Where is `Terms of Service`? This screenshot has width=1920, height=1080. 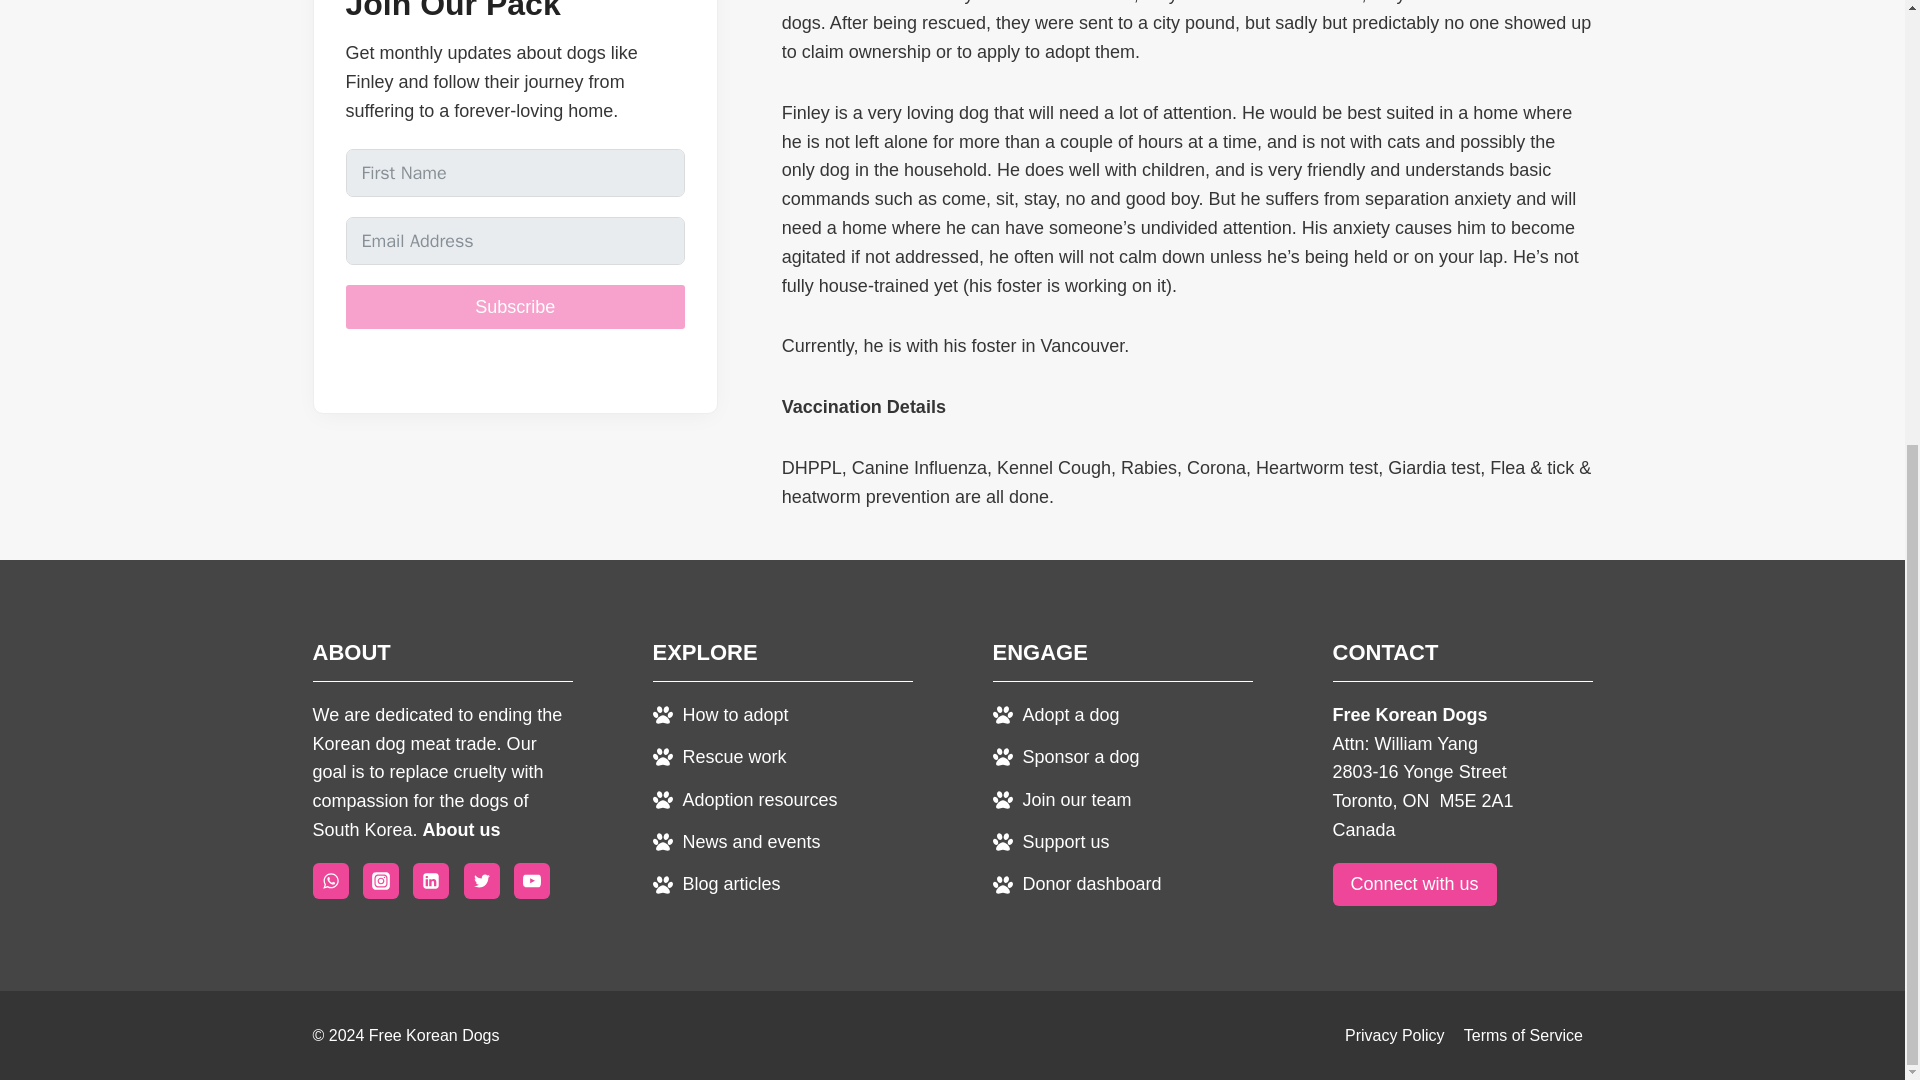
Terms of Service is located at coordinates (1522, 1036).